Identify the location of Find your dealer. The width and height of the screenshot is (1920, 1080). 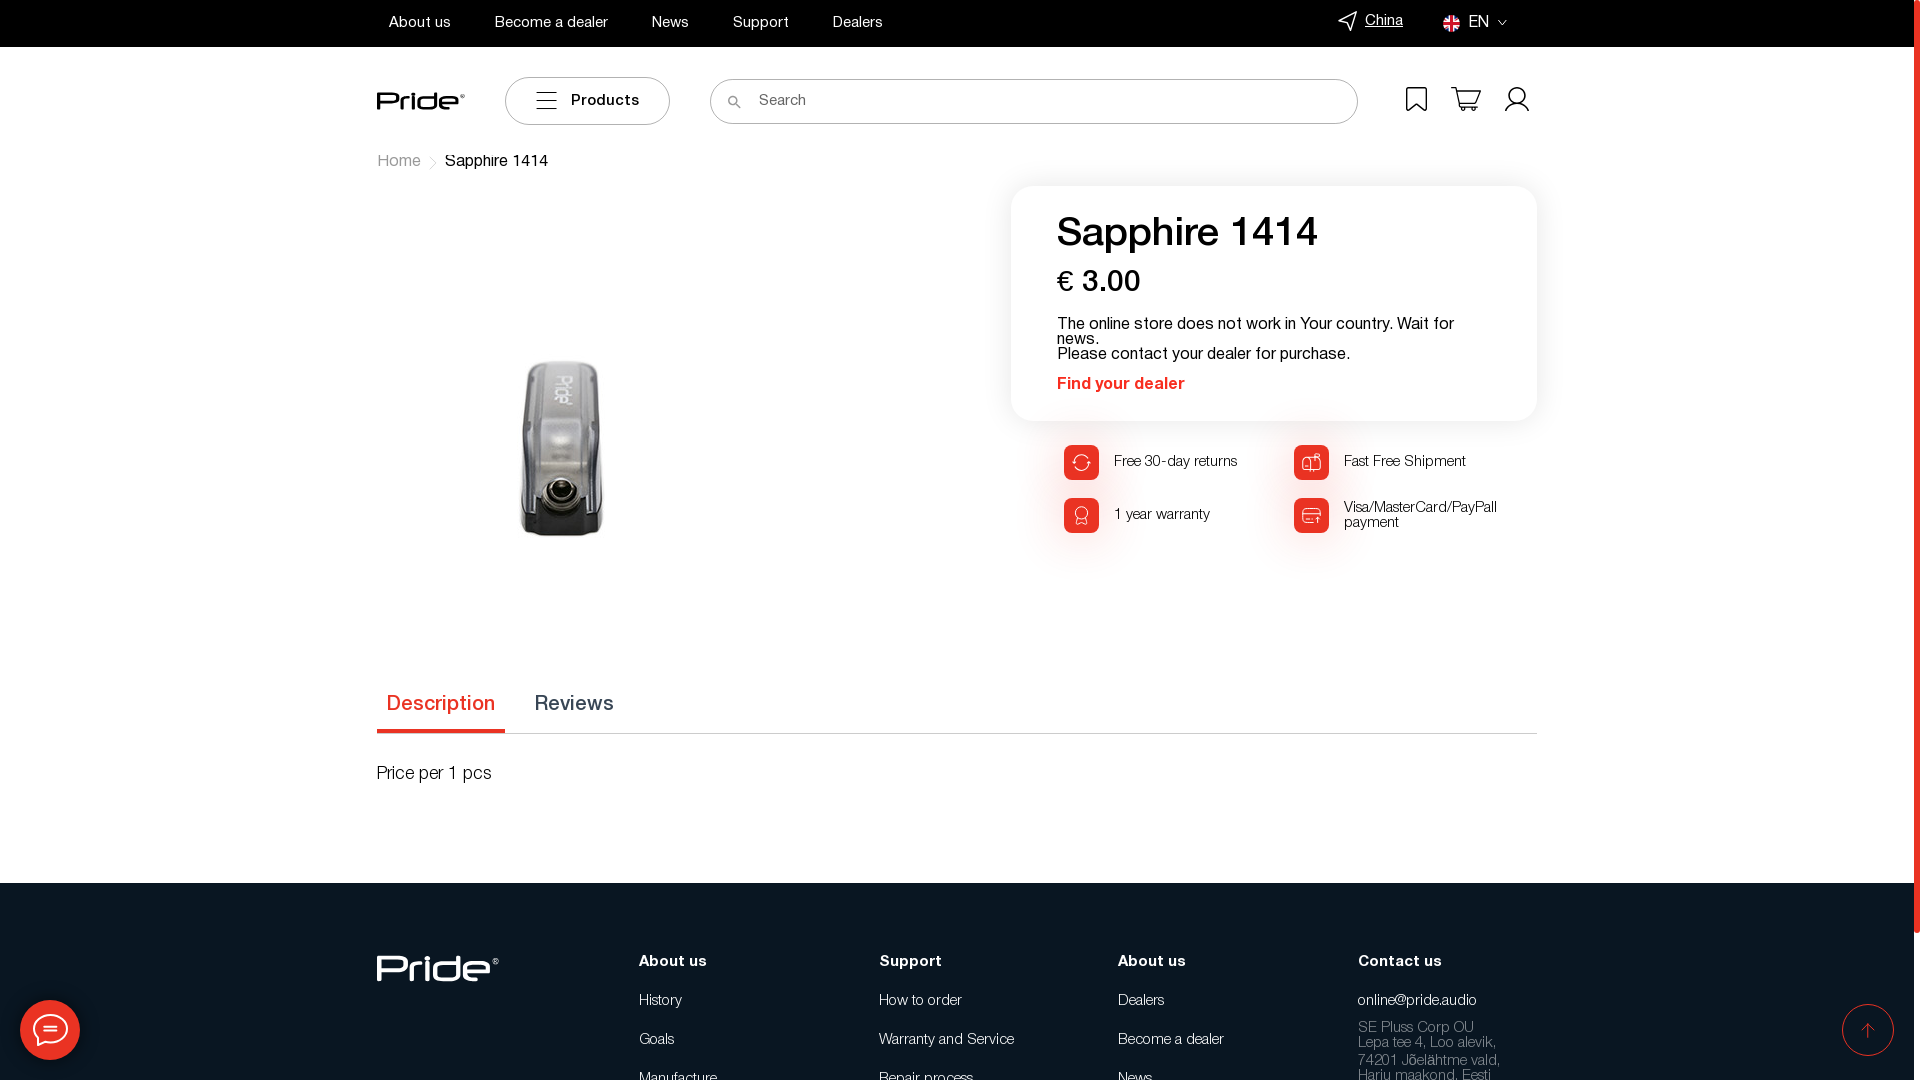
(1121, 385).